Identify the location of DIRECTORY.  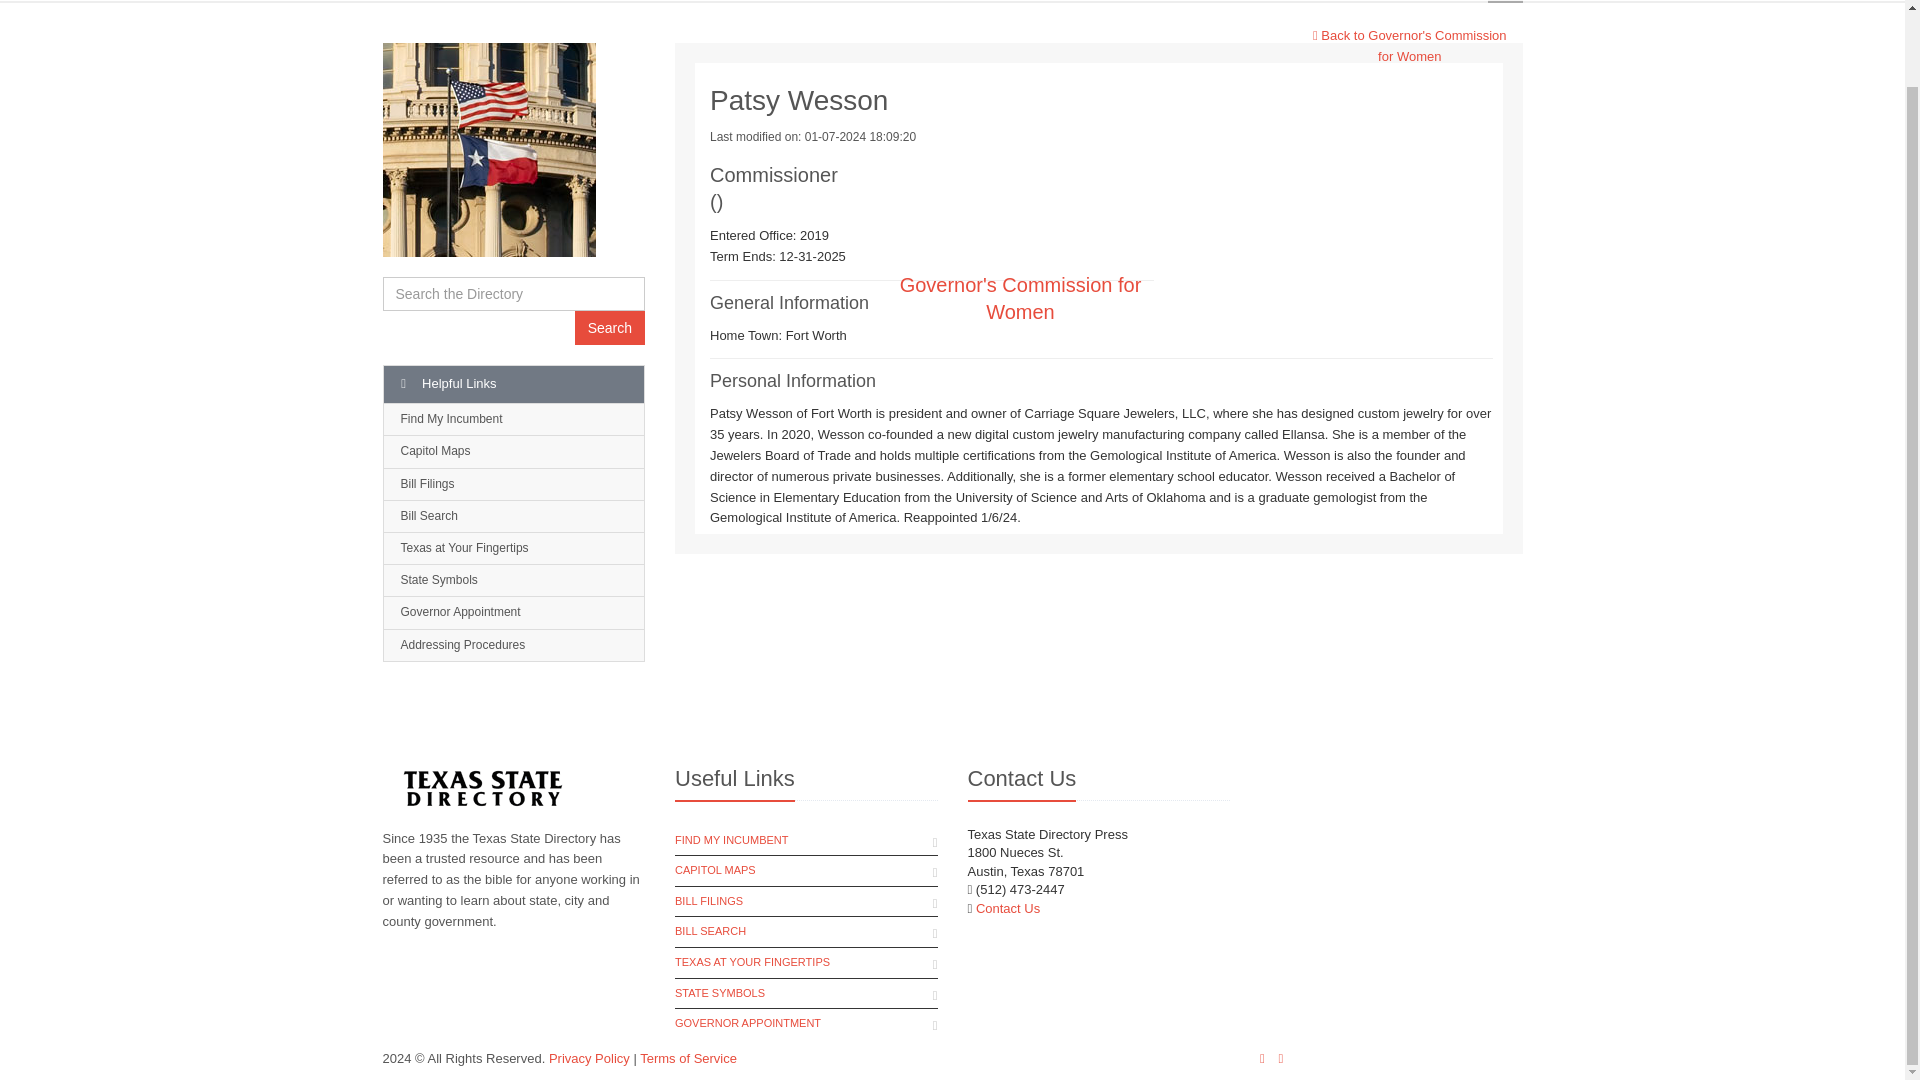
(1004, 2).